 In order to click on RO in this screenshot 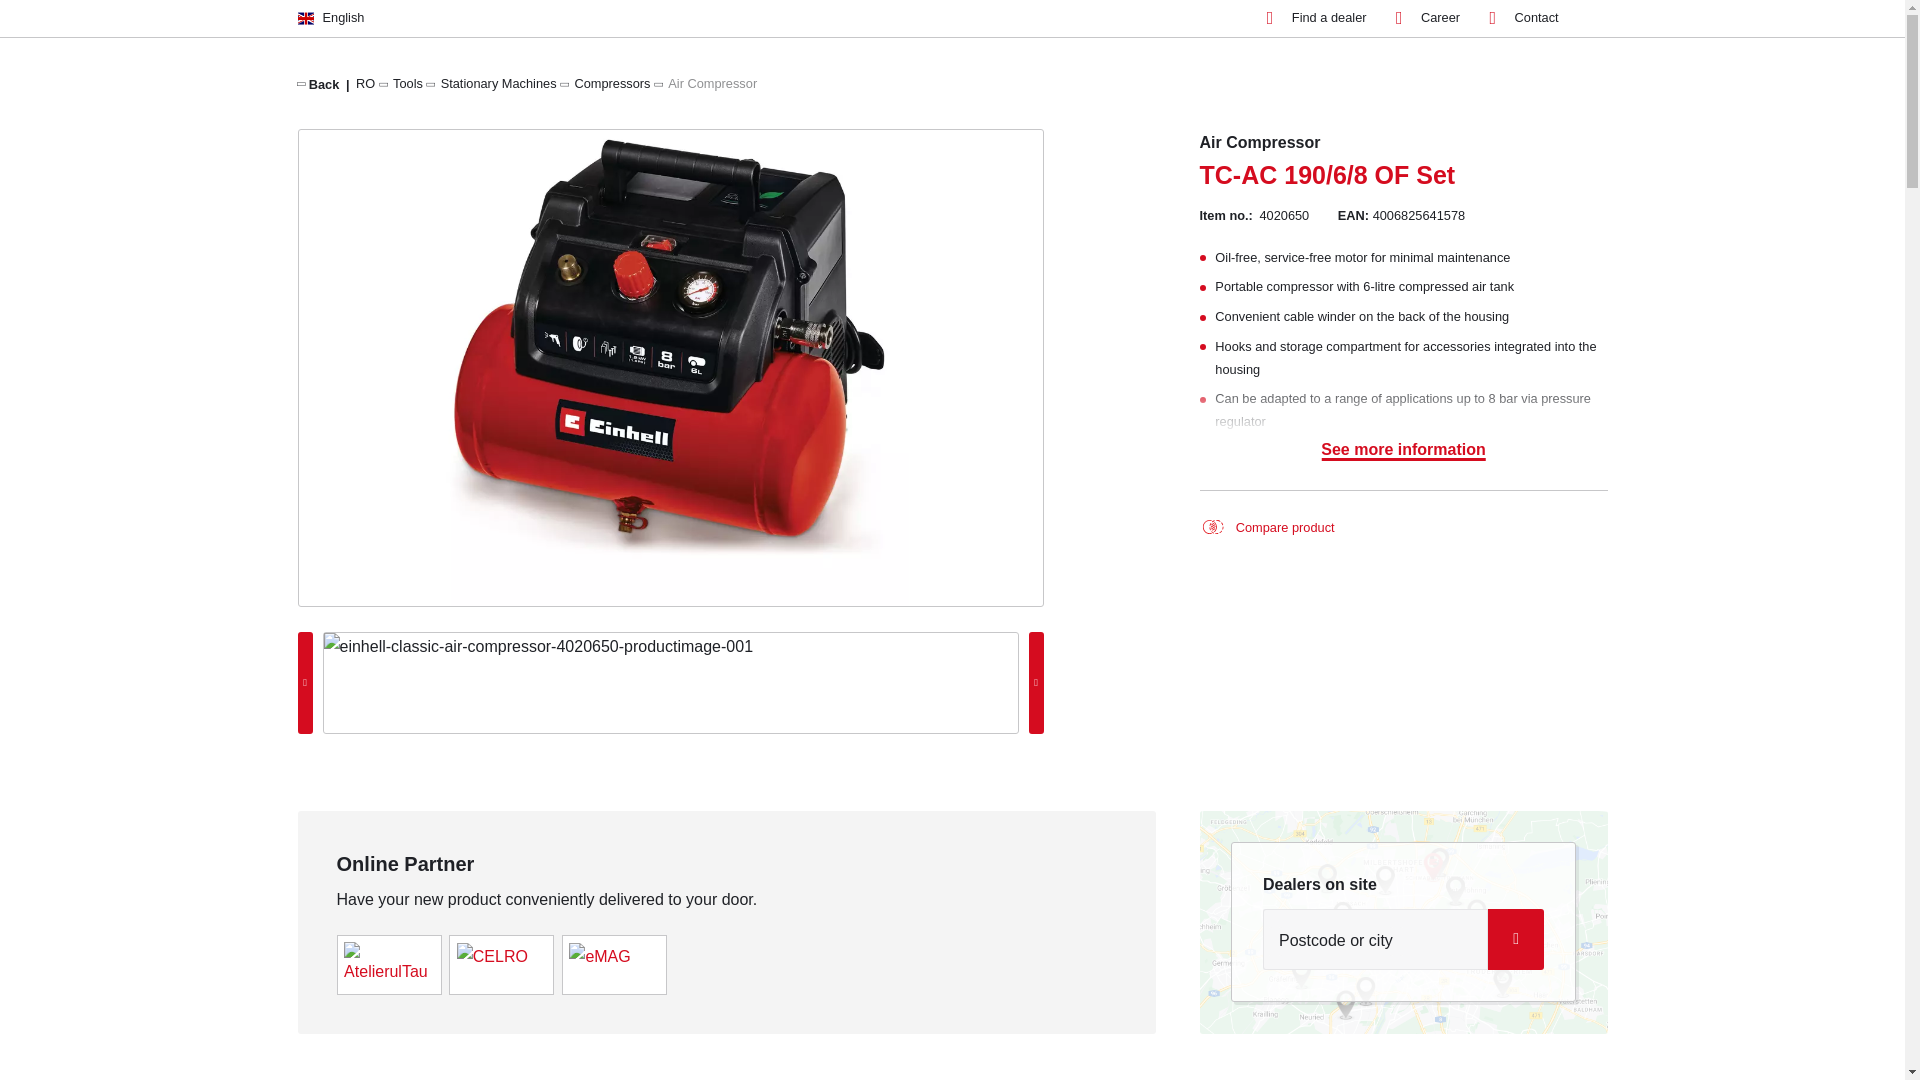, I will do `click(364, 82)`.